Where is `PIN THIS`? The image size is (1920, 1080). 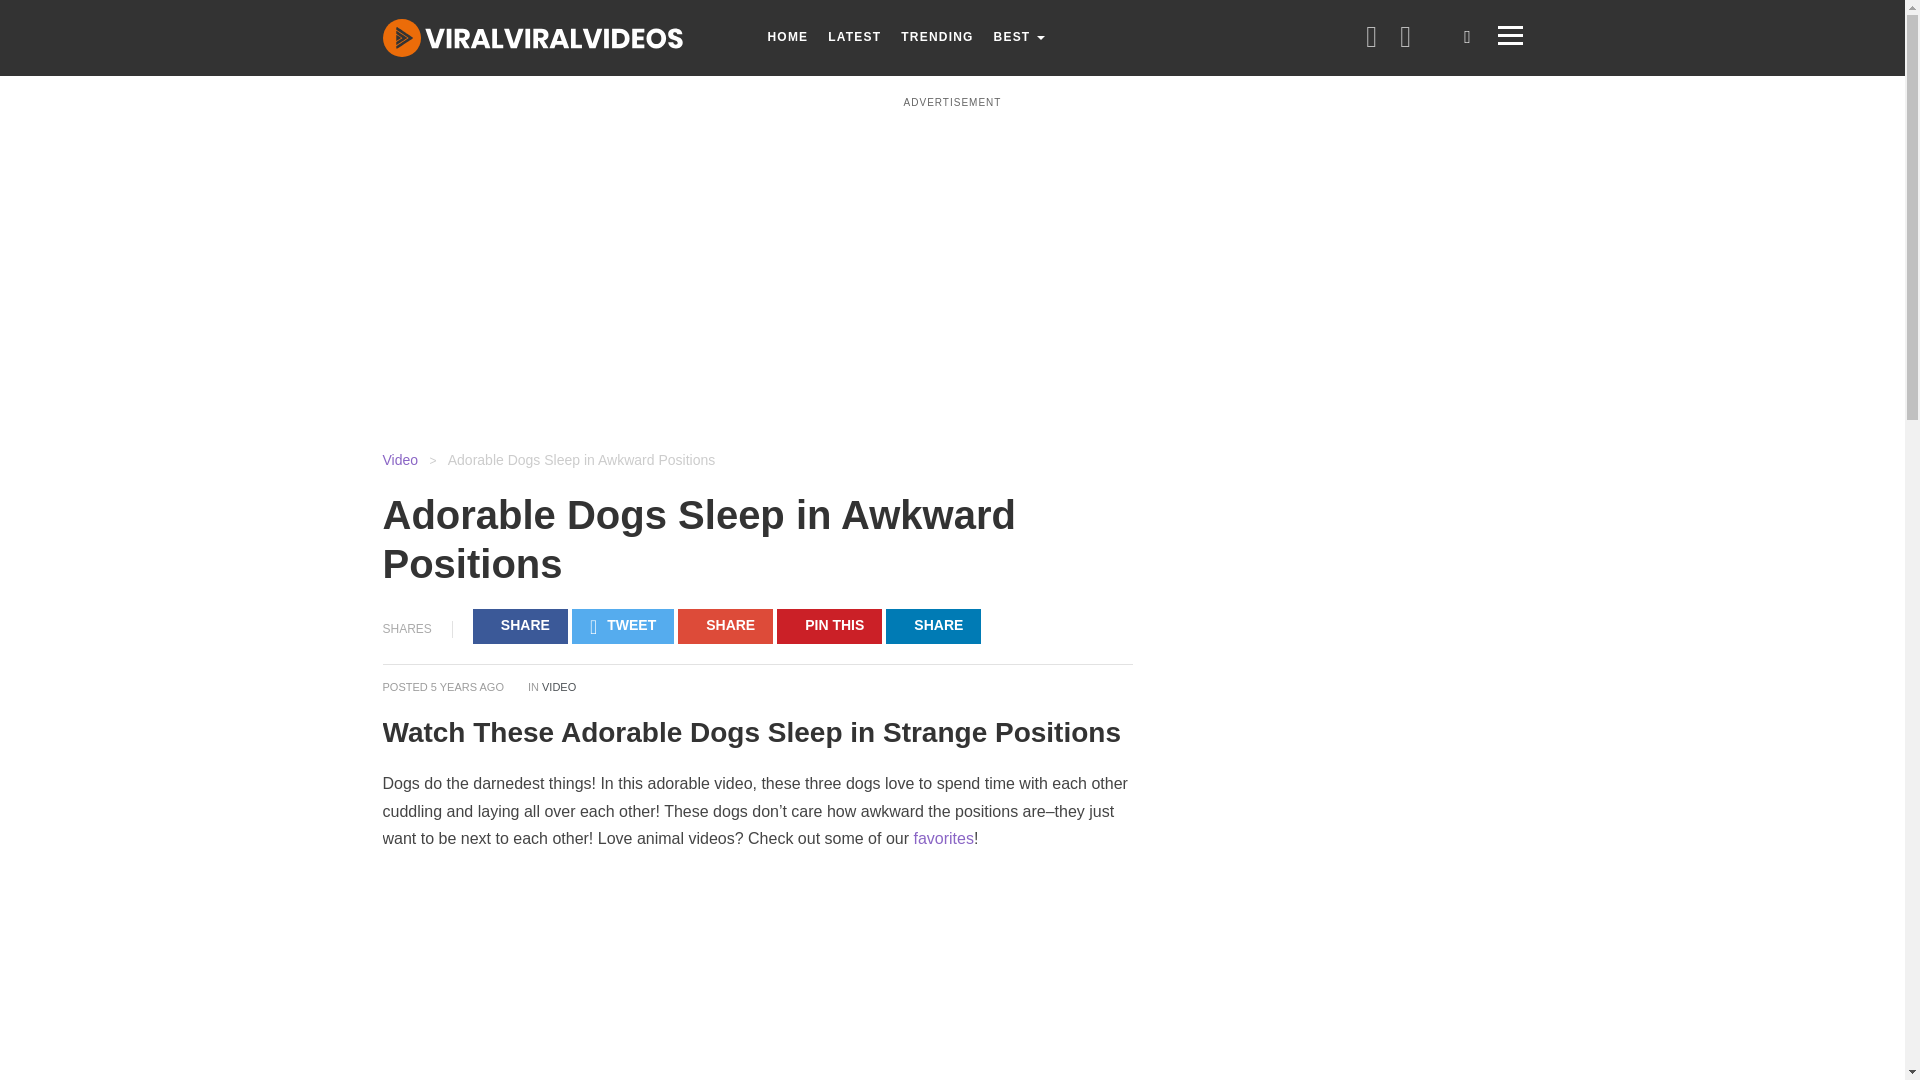 PIN THIS is located at coordinates (829, 626).